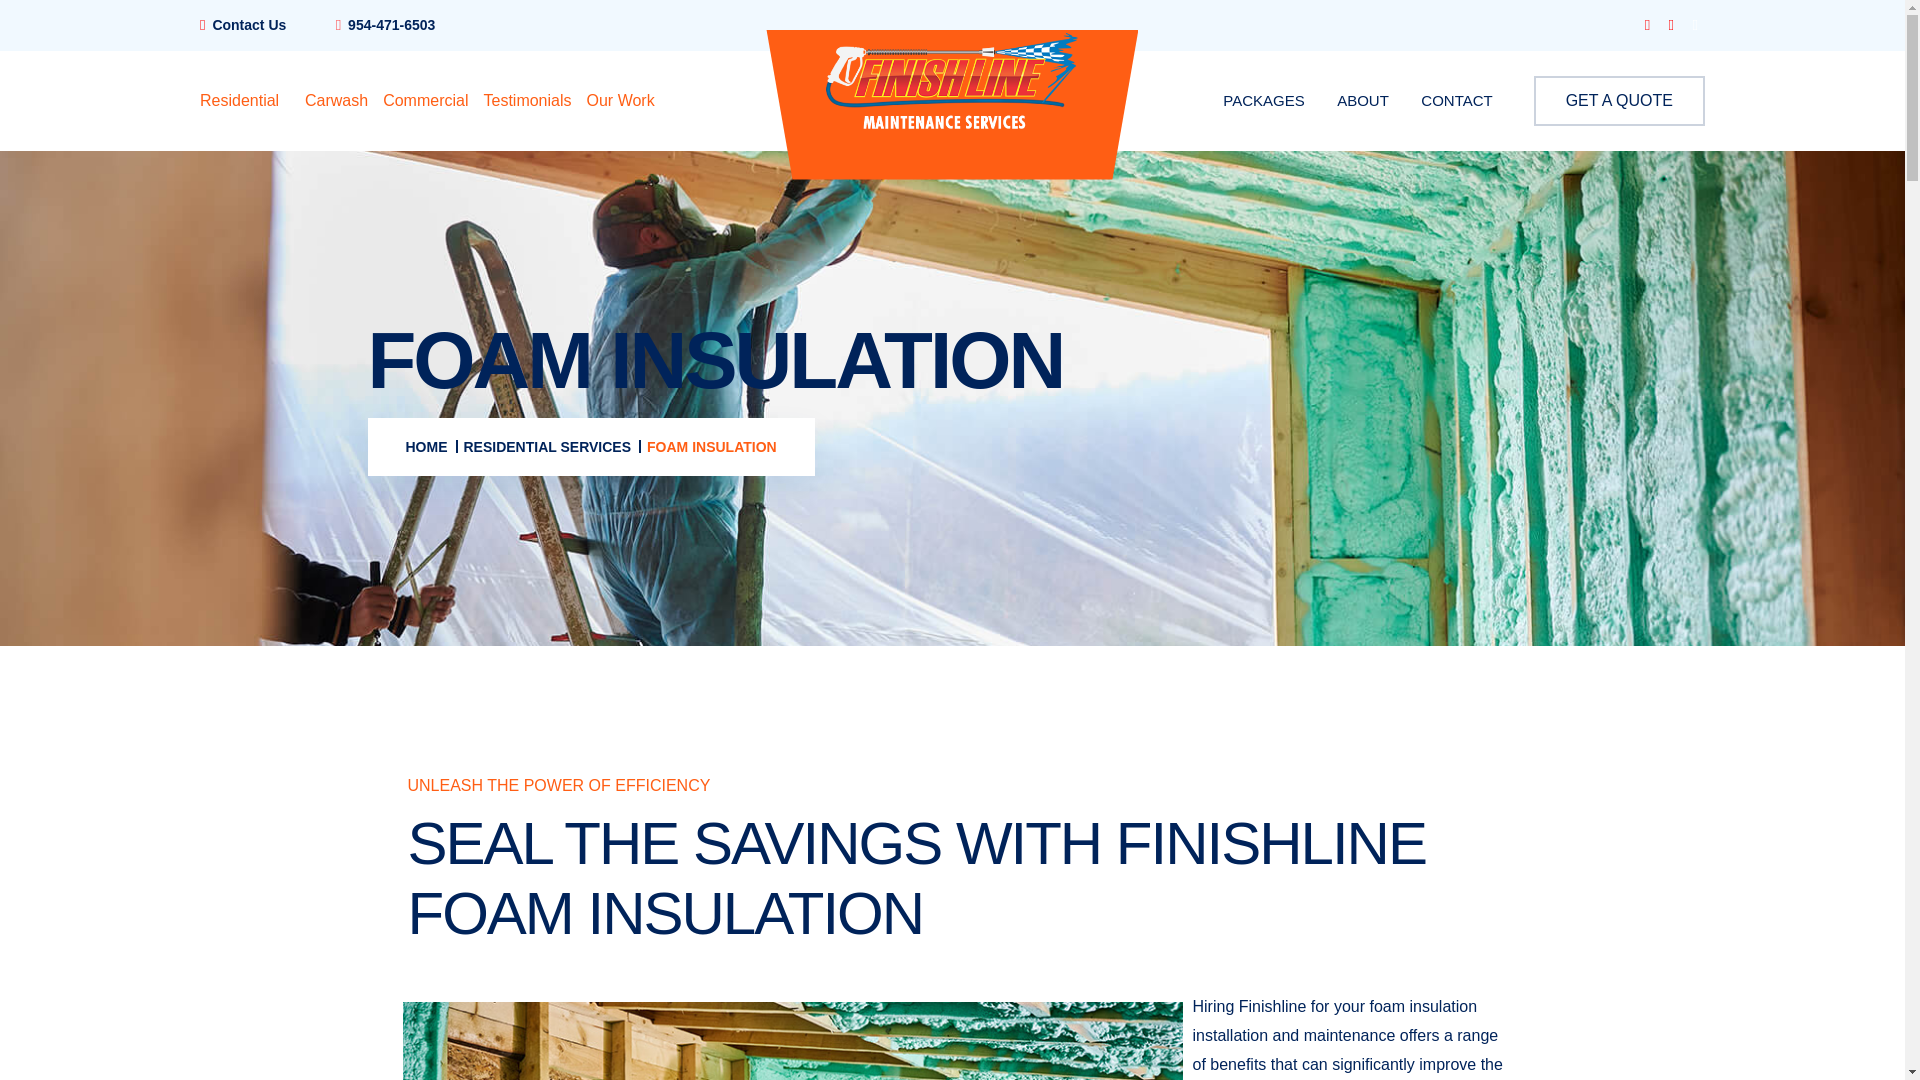 The width and height of the screenshot is (1920, 1080). What do you see at coordinates (620, 100) in the screenshot?
I see `Our Work` at bounding box center [620, 100].